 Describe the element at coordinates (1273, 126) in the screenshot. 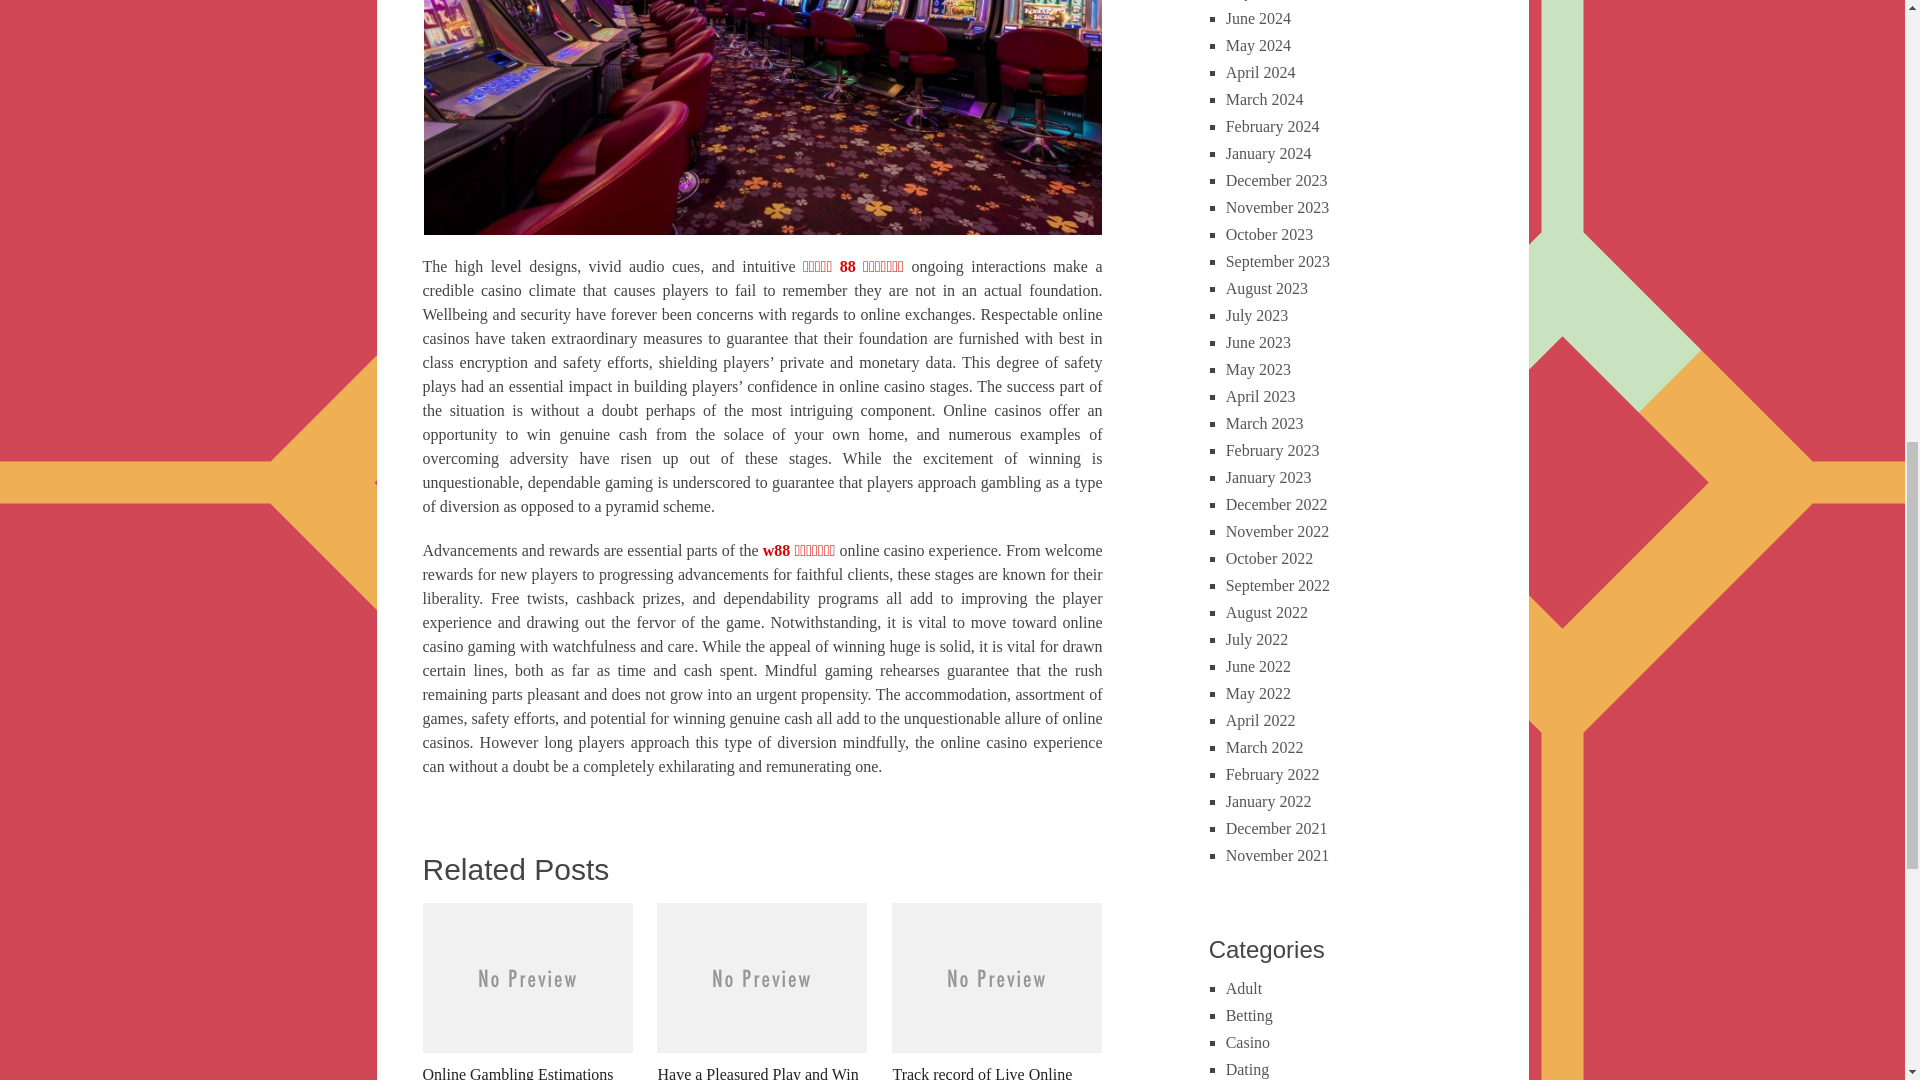

I see `February 2024` at that location.